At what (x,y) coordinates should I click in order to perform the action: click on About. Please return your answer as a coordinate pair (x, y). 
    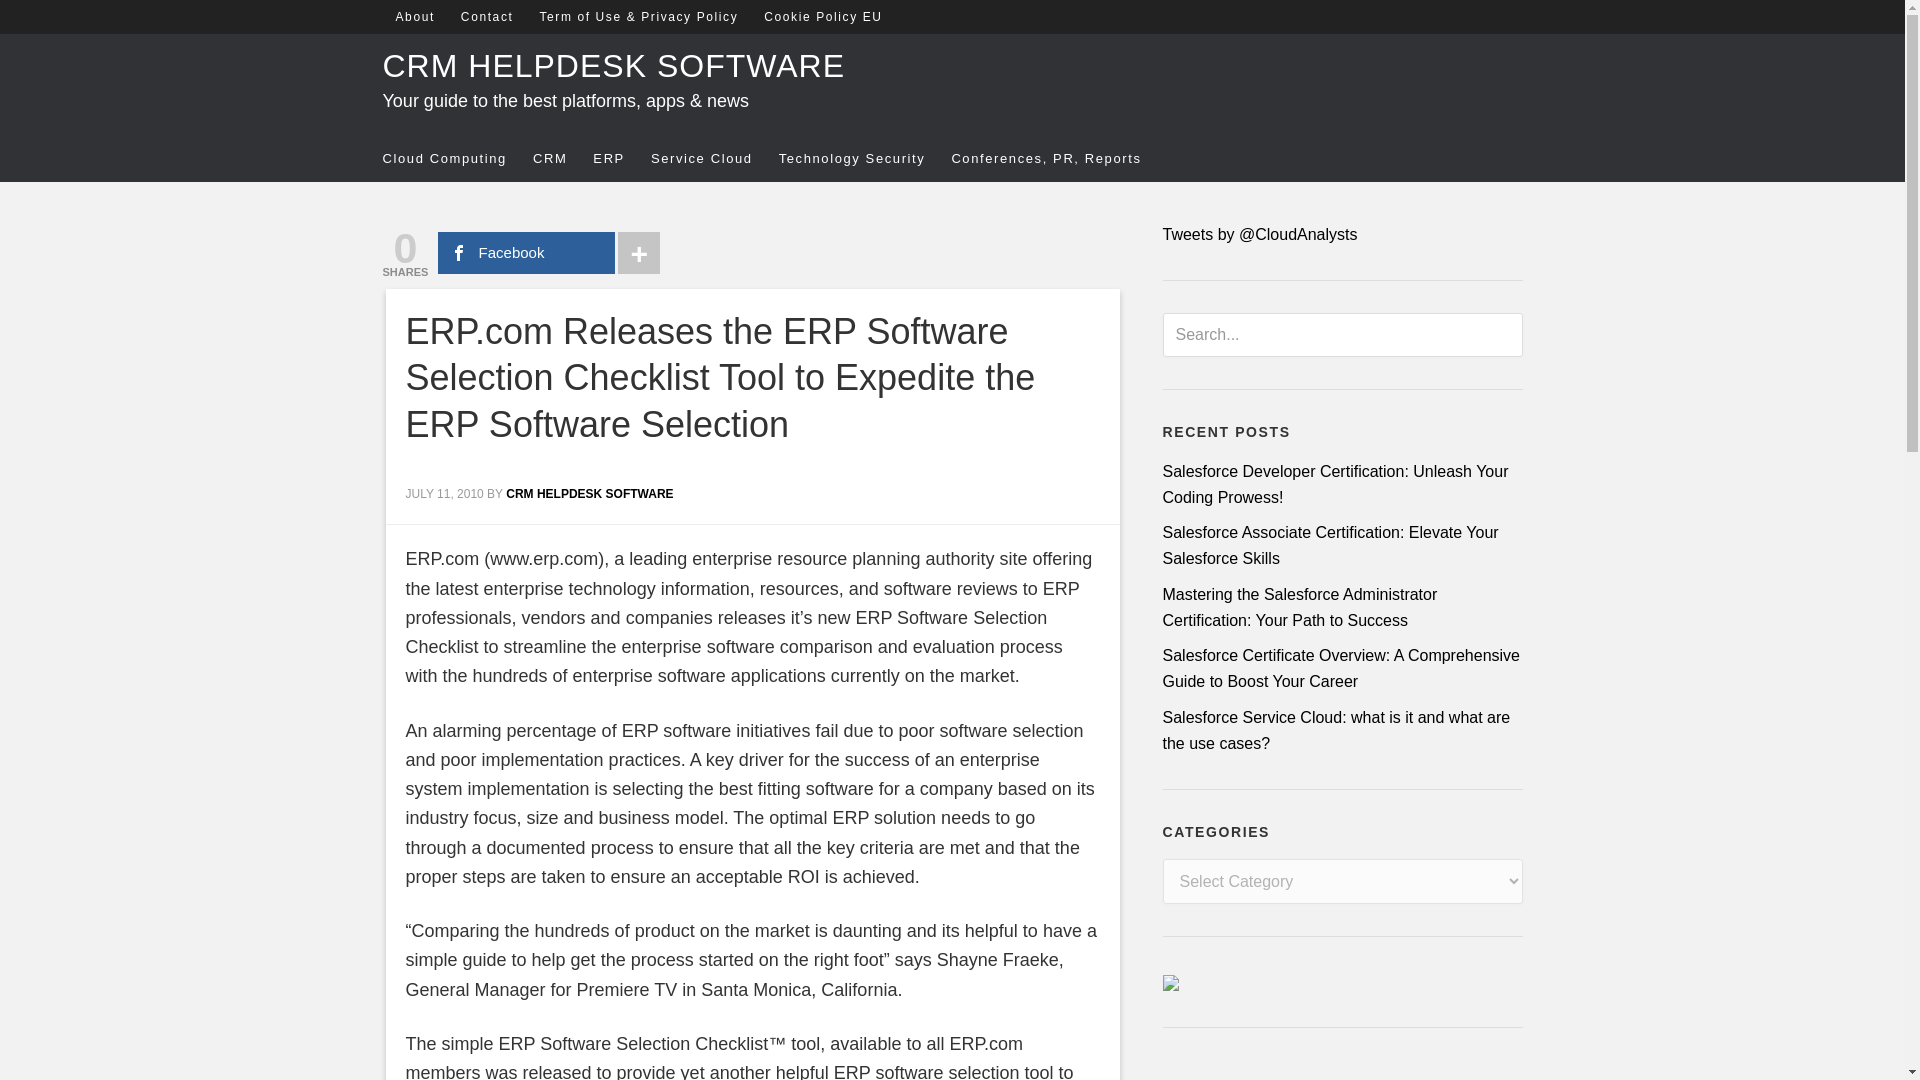
    Looking at the image, I should click on (414, 16).